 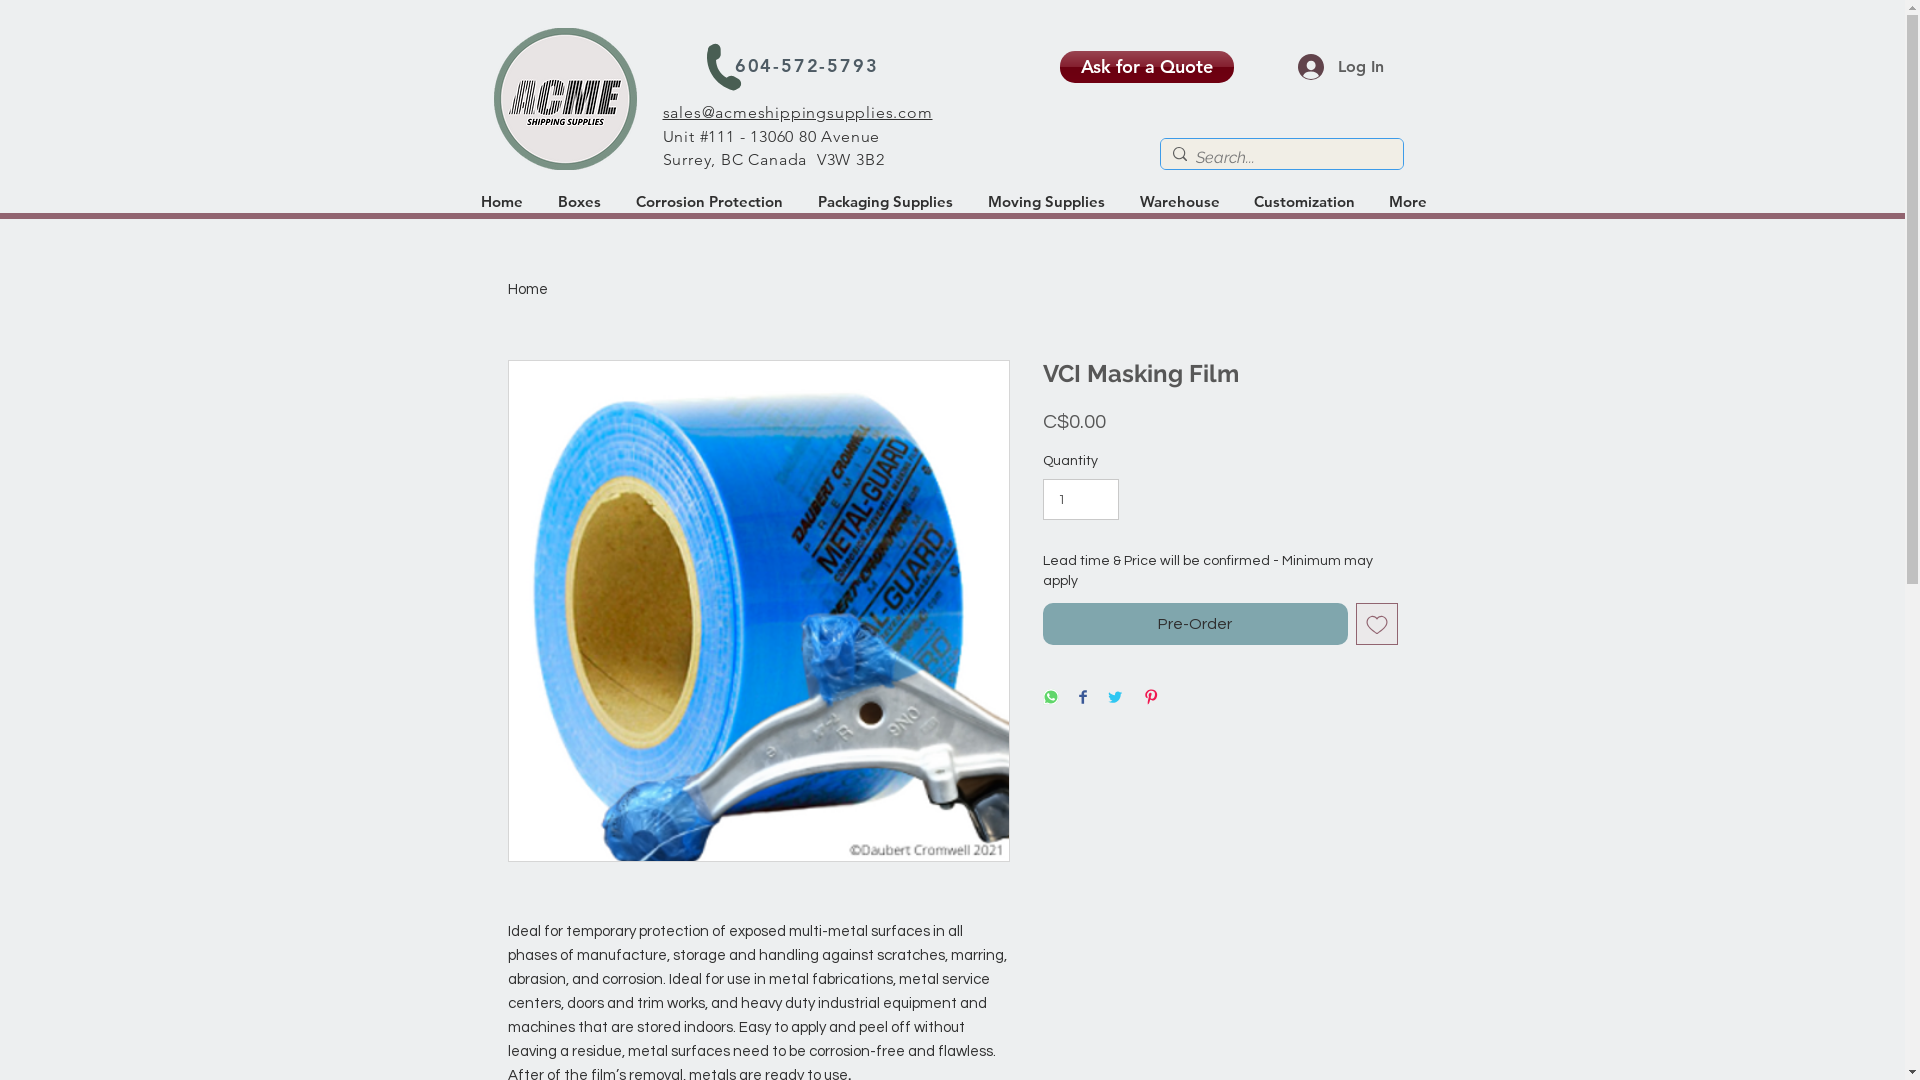 What do you see at coordinates (528, 290) in the screenshot?
I see `Home` at bounding box center [528, 290].